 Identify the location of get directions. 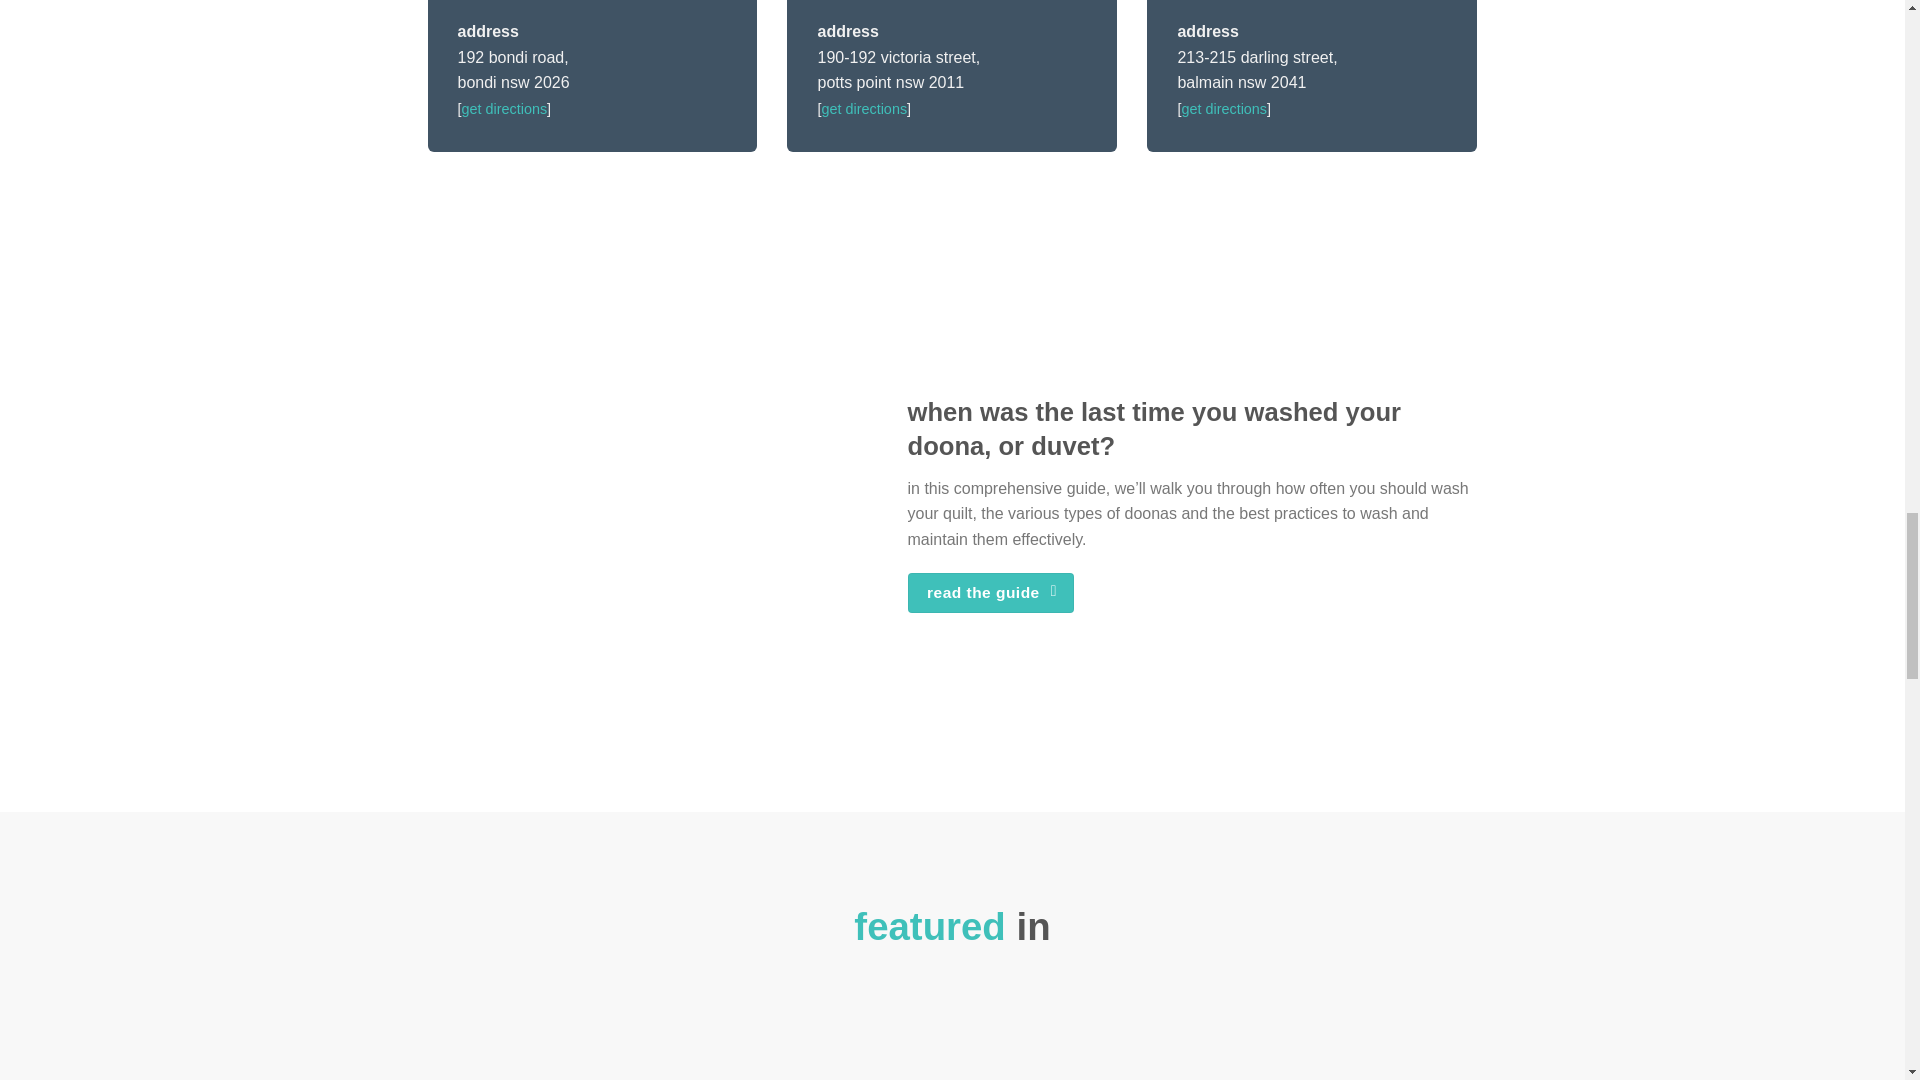
(1224, 108).